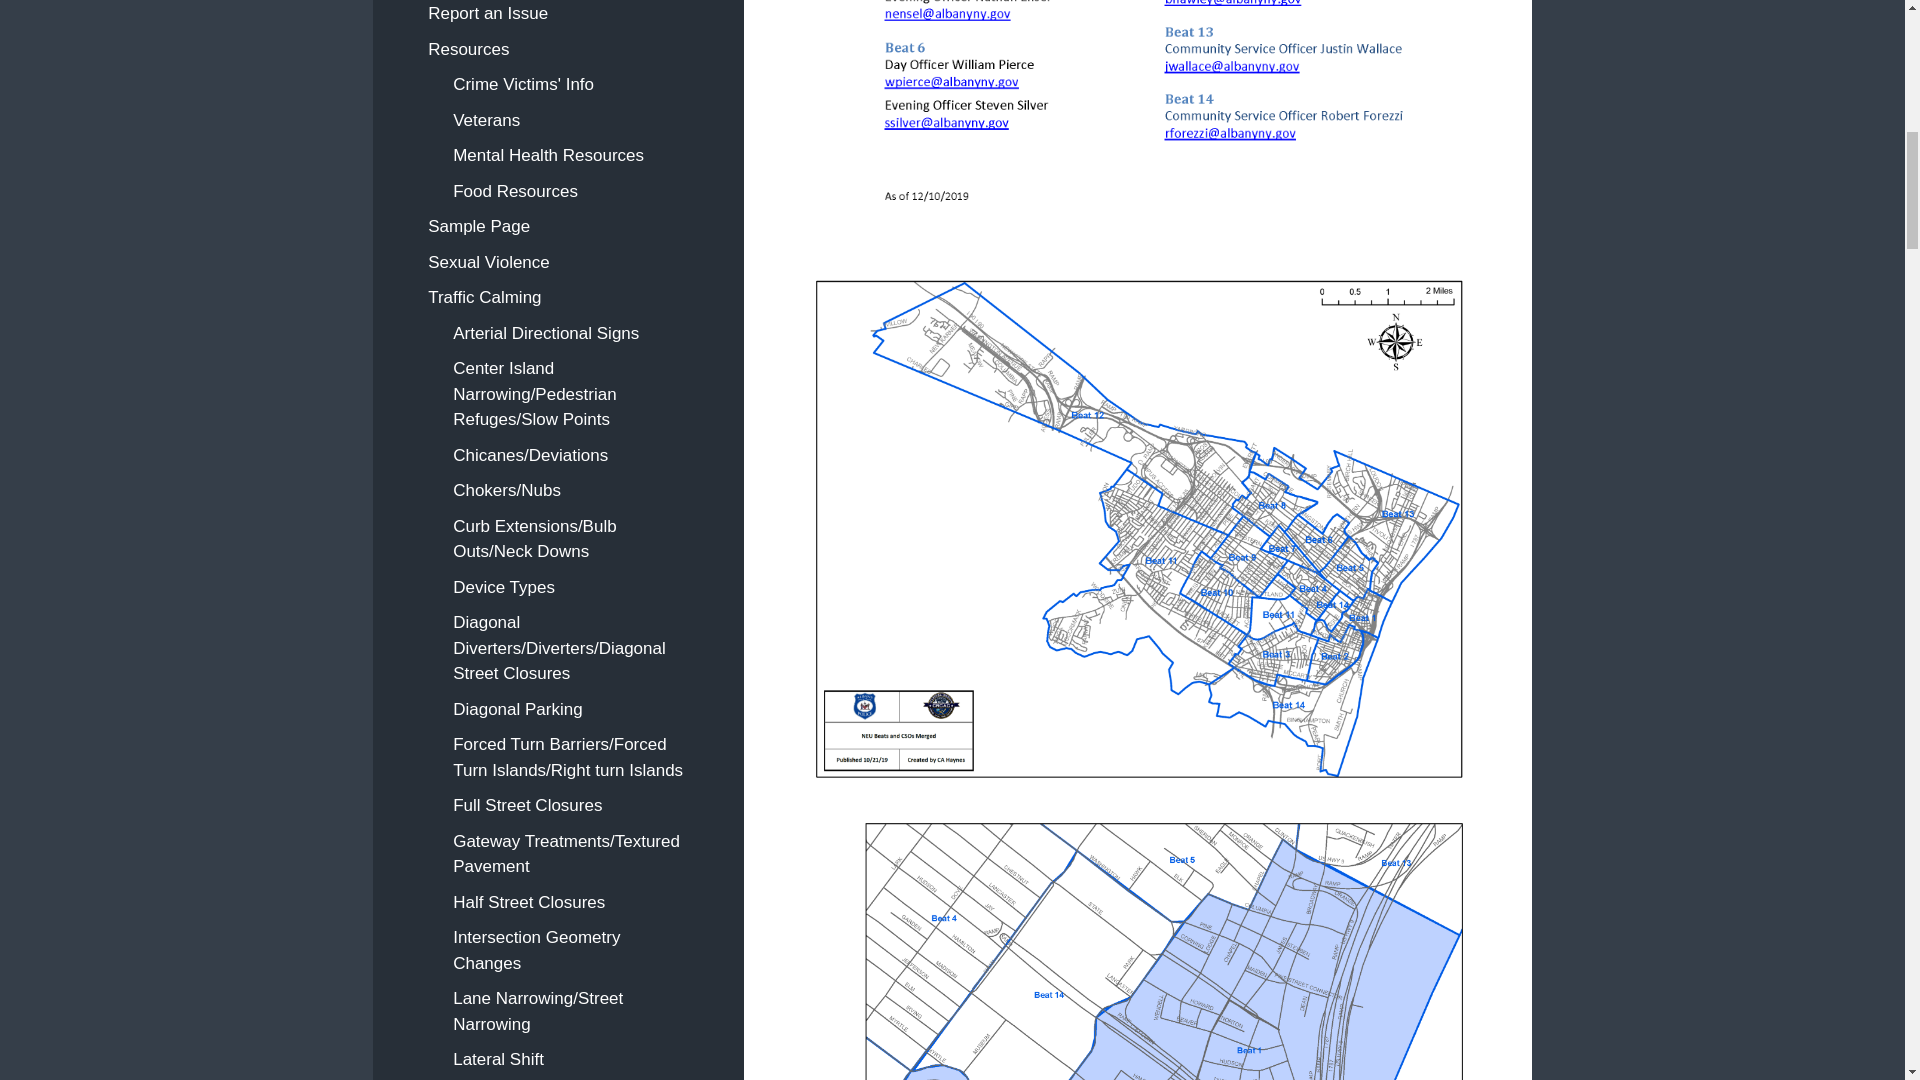 This screenshot has width=1920, height=1080. I want to click on Traffic Calming, so click(558, 298).